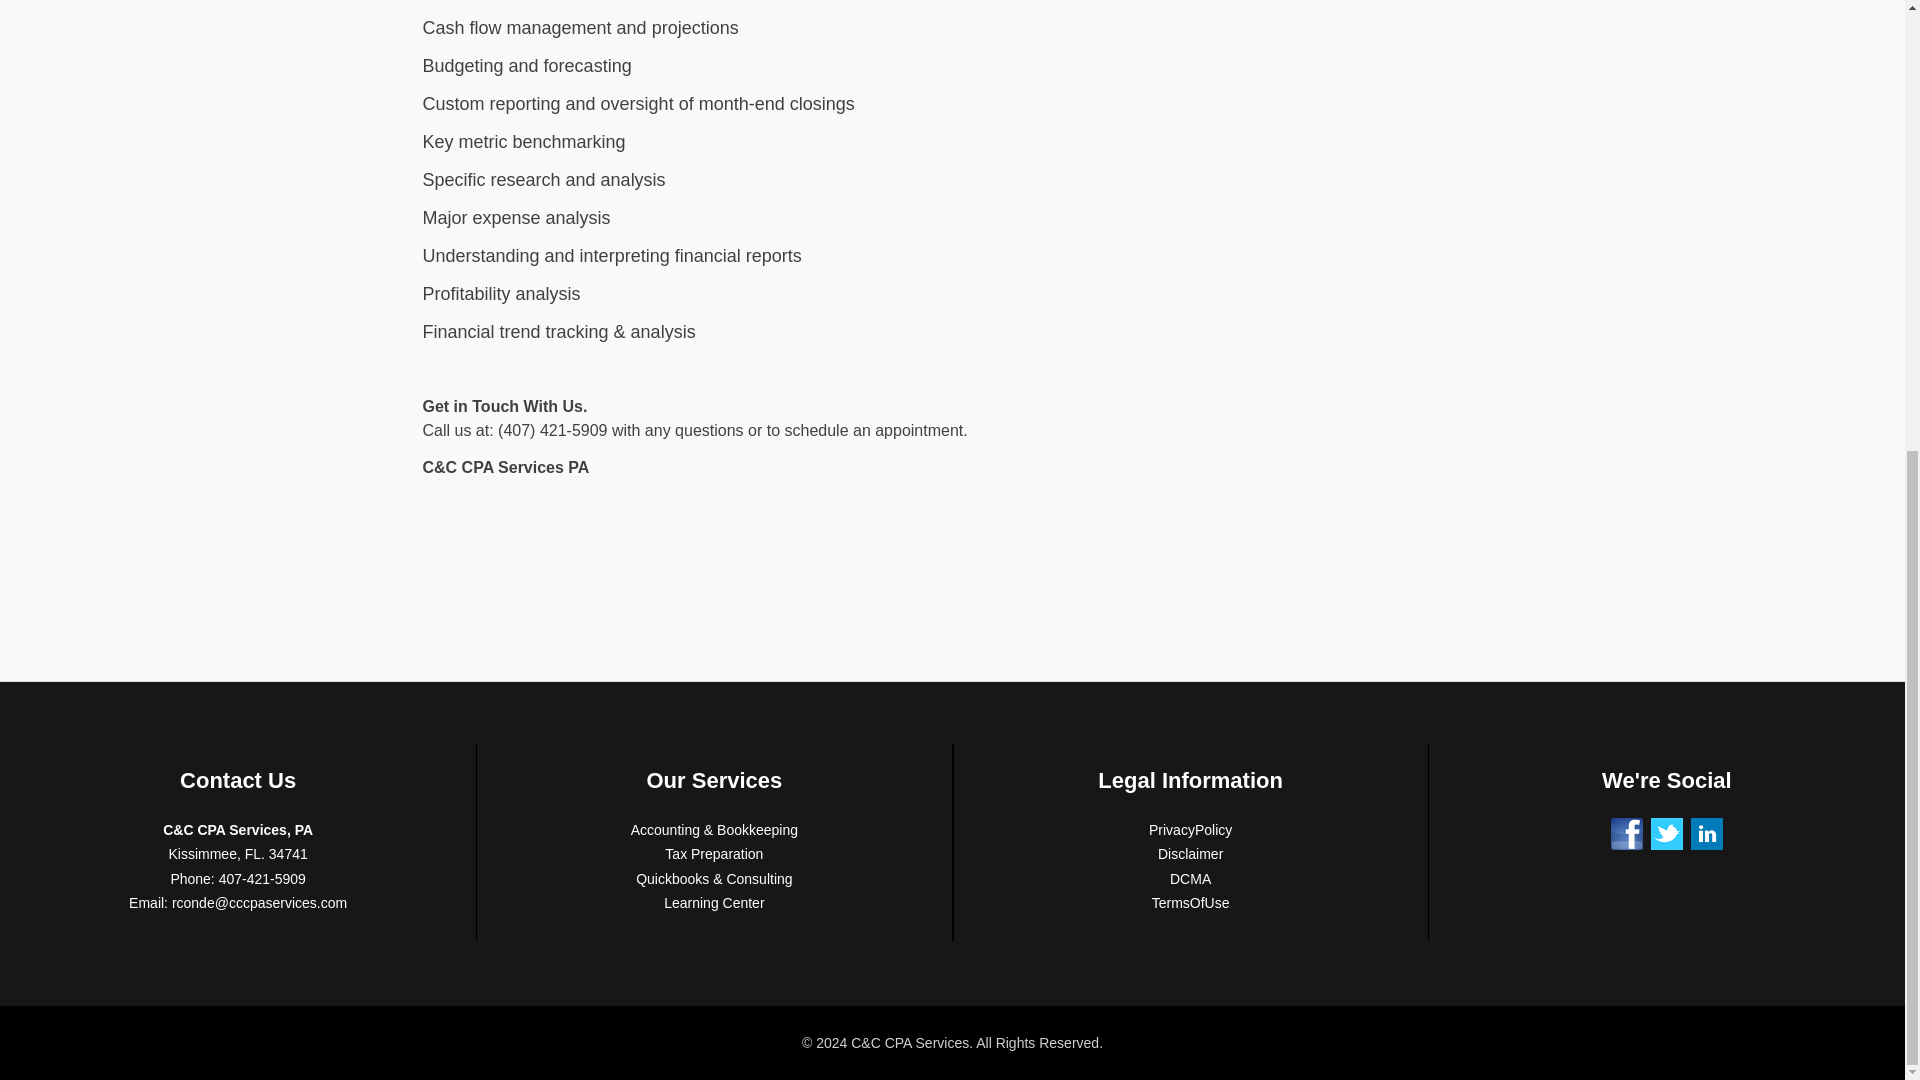 This screenshot has width=1920, height=1080. What do you see at coordinates (714, 903) in the screenshot?
I see `Learning Center` at bounding box center [714, 903].